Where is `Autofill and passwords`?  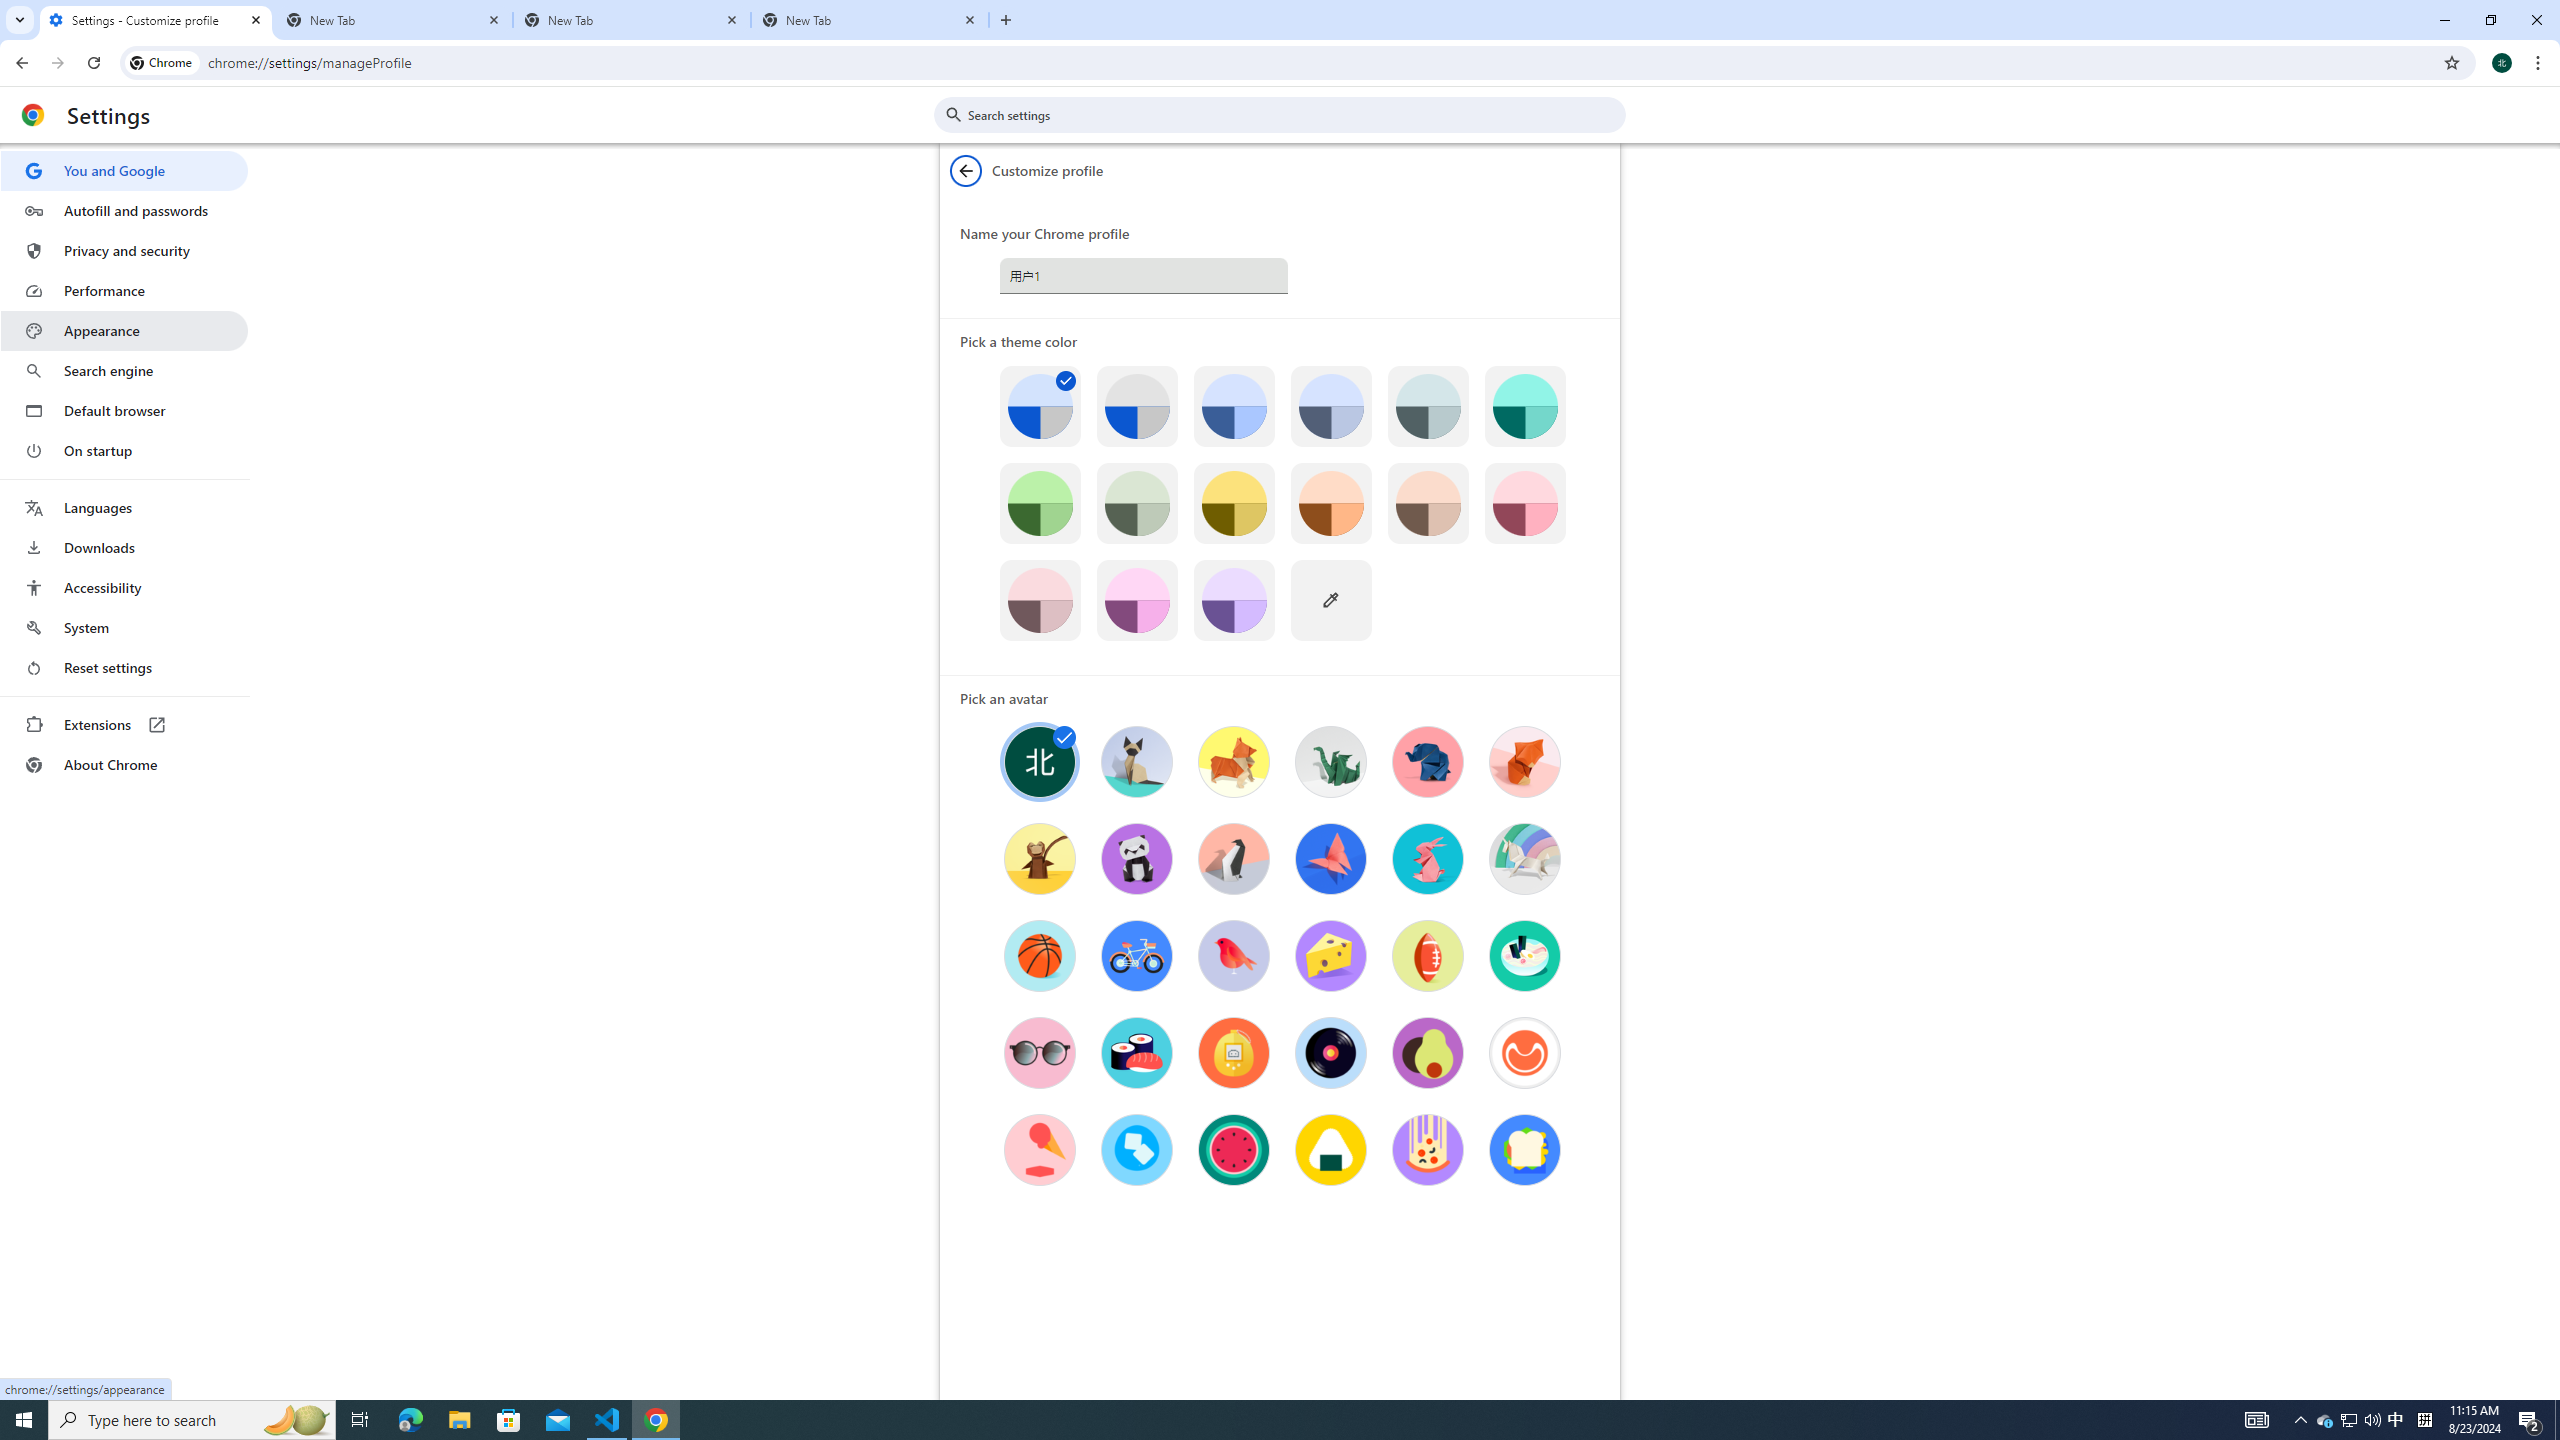 Autofill and passwords is located at coordinates (124, 210).